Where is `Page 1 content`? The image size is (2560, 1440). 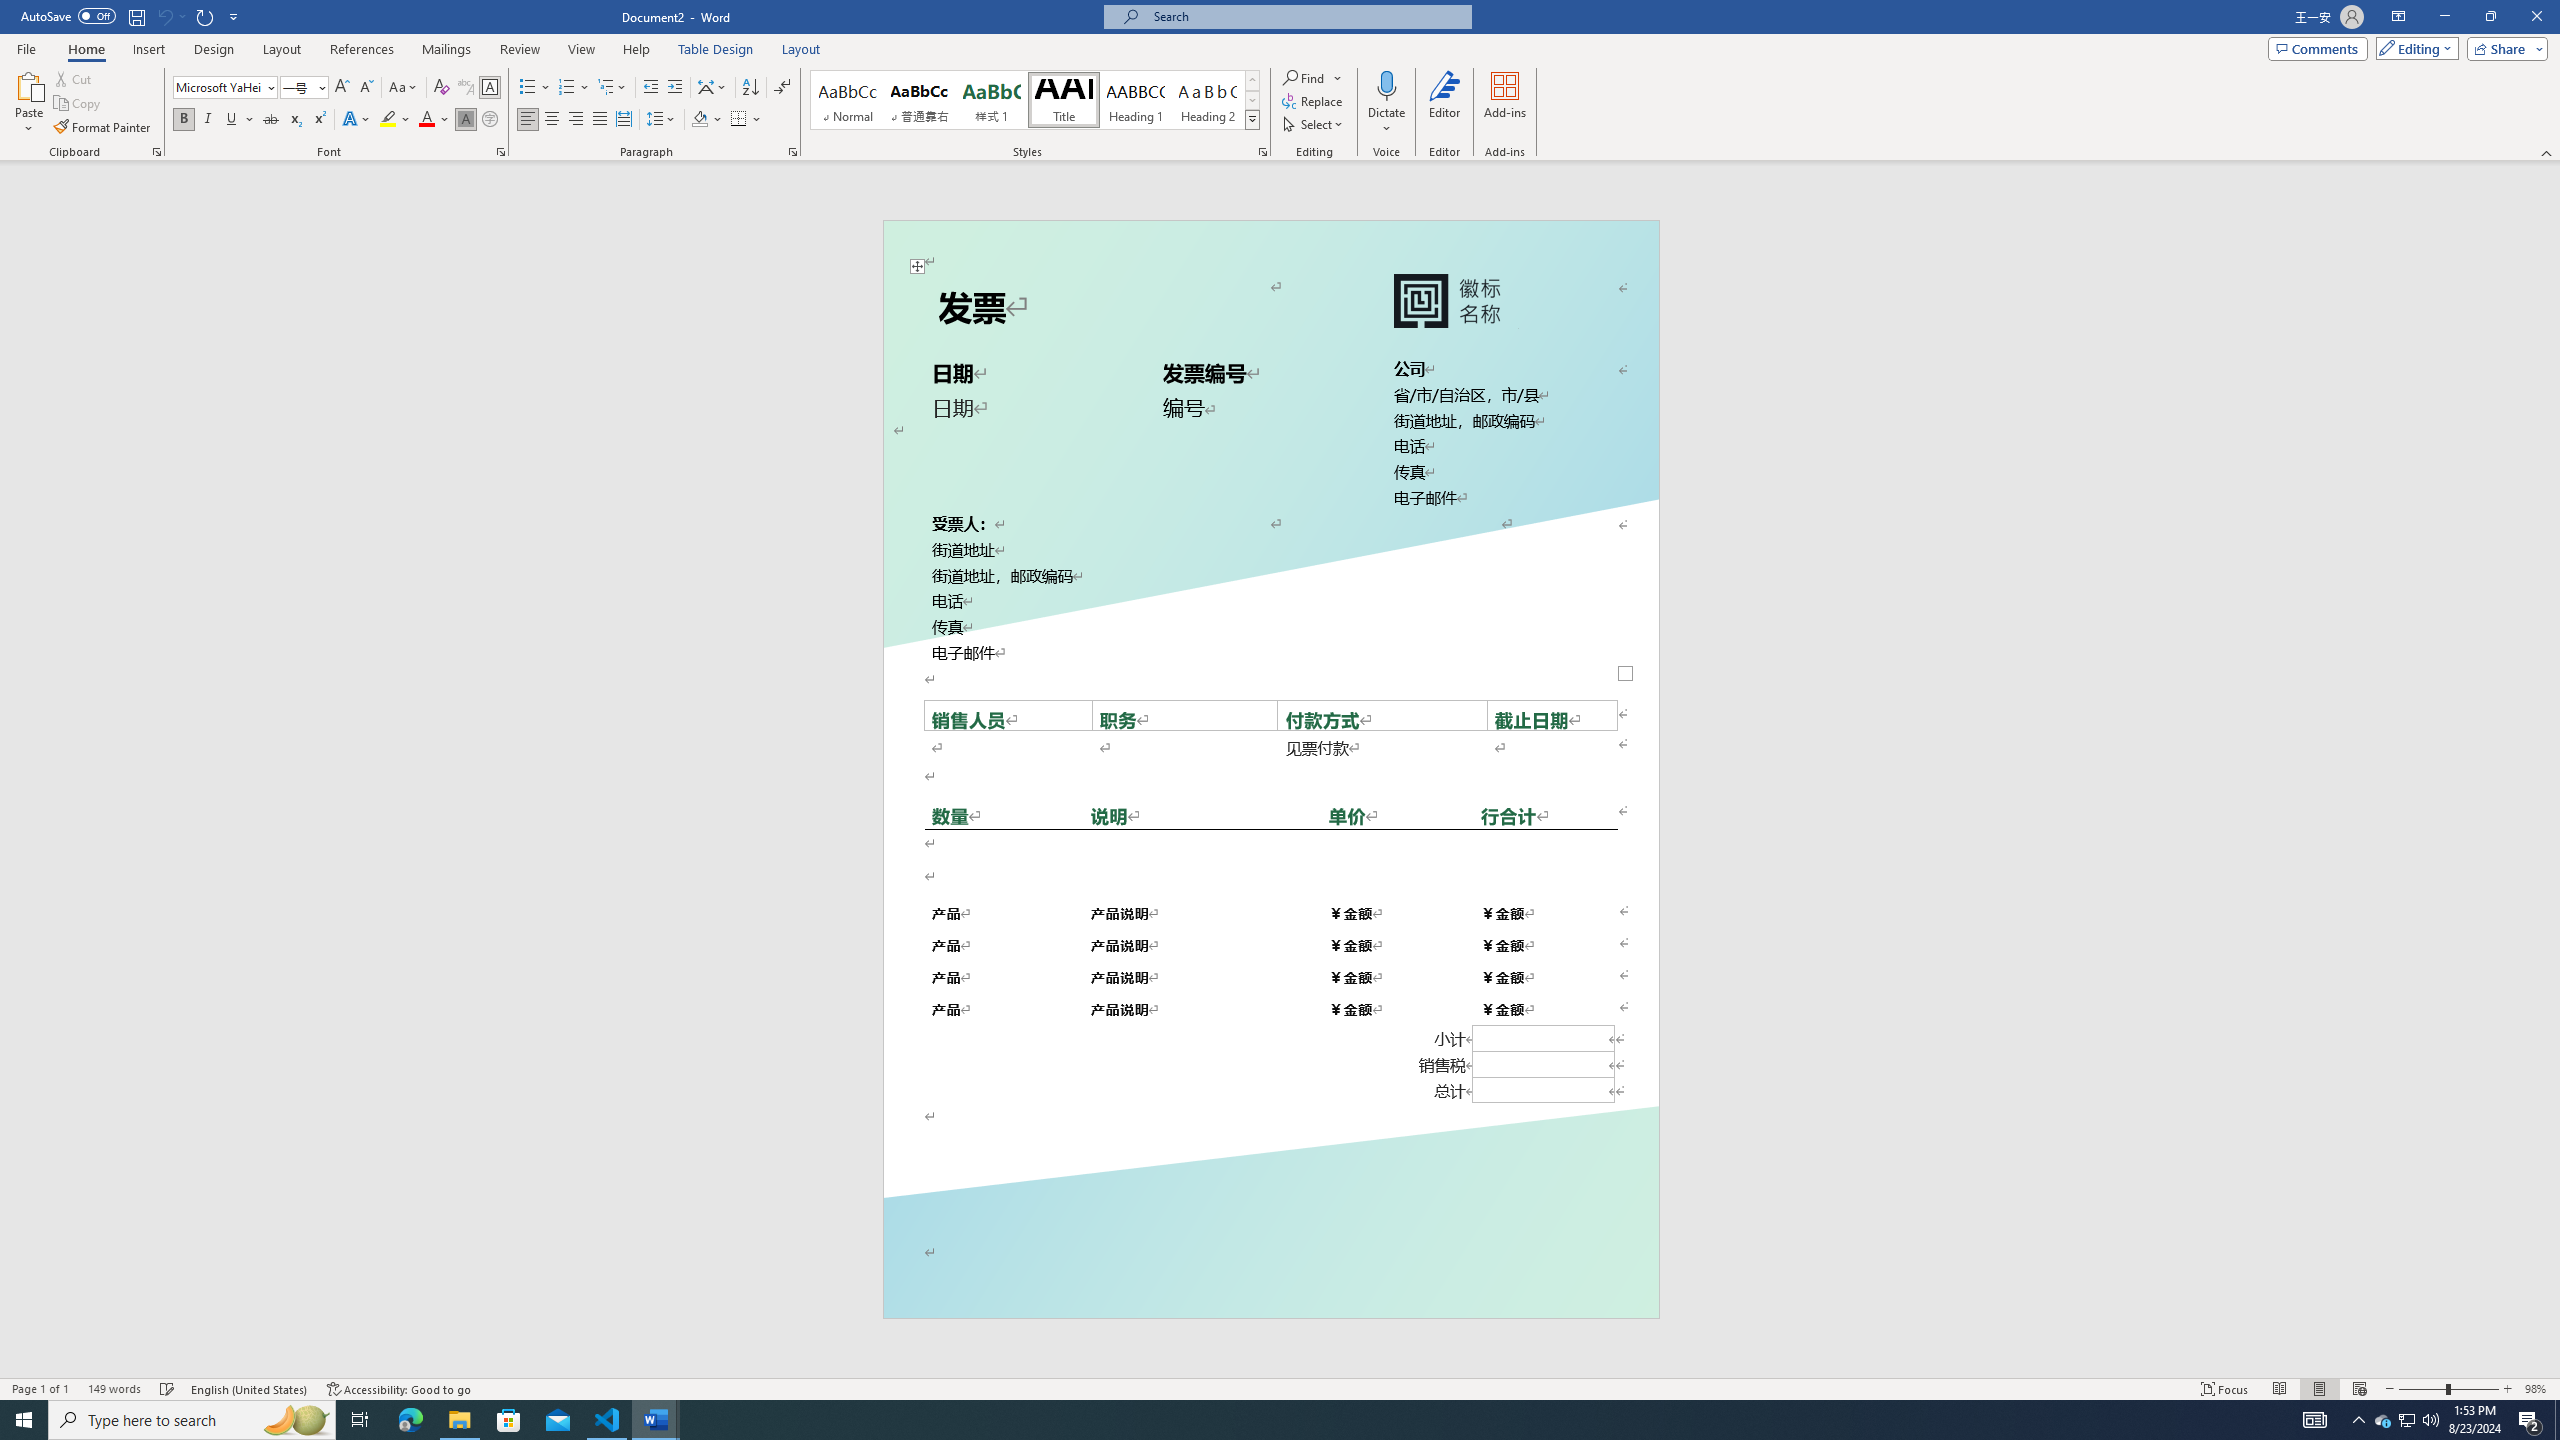
Page 1 content is located at coordinates (1270, 749).